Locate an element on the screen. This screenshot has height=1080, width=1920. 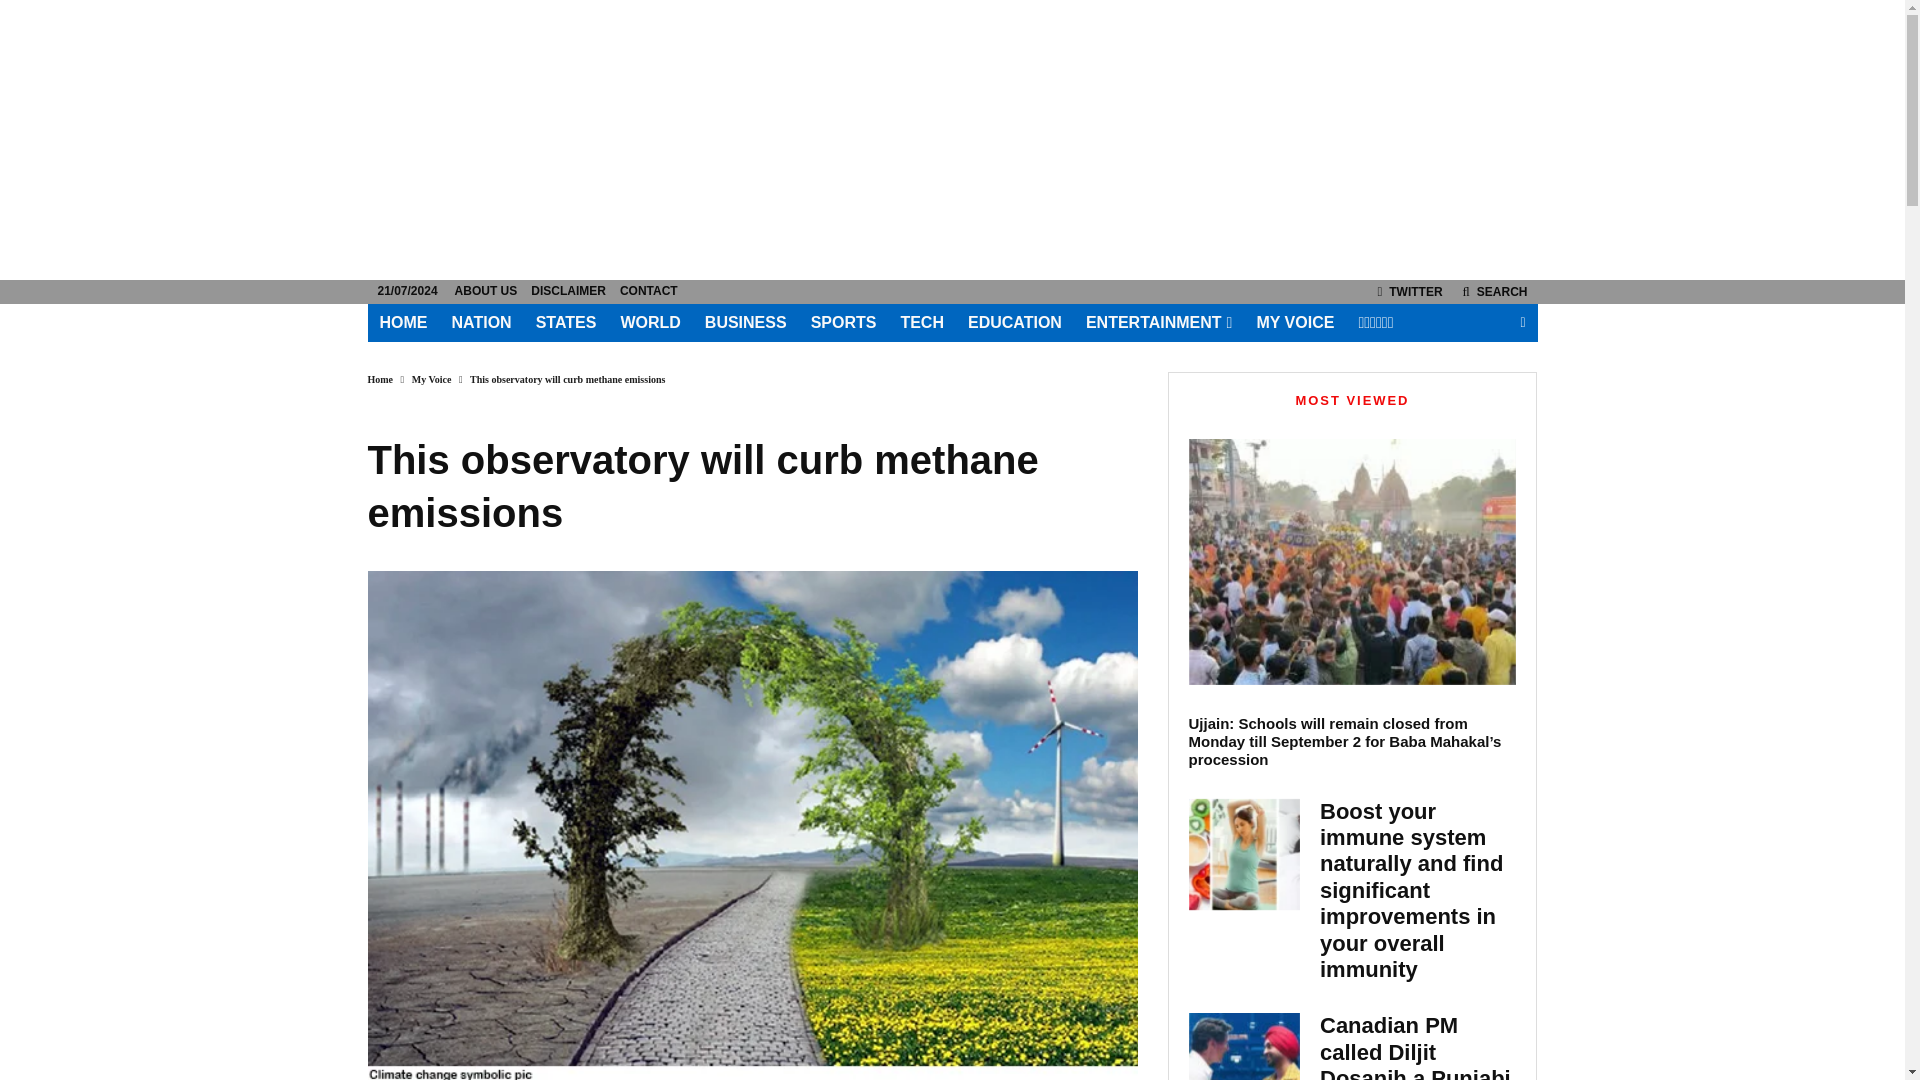
ABOUT US is located at coordinates (486, 291).